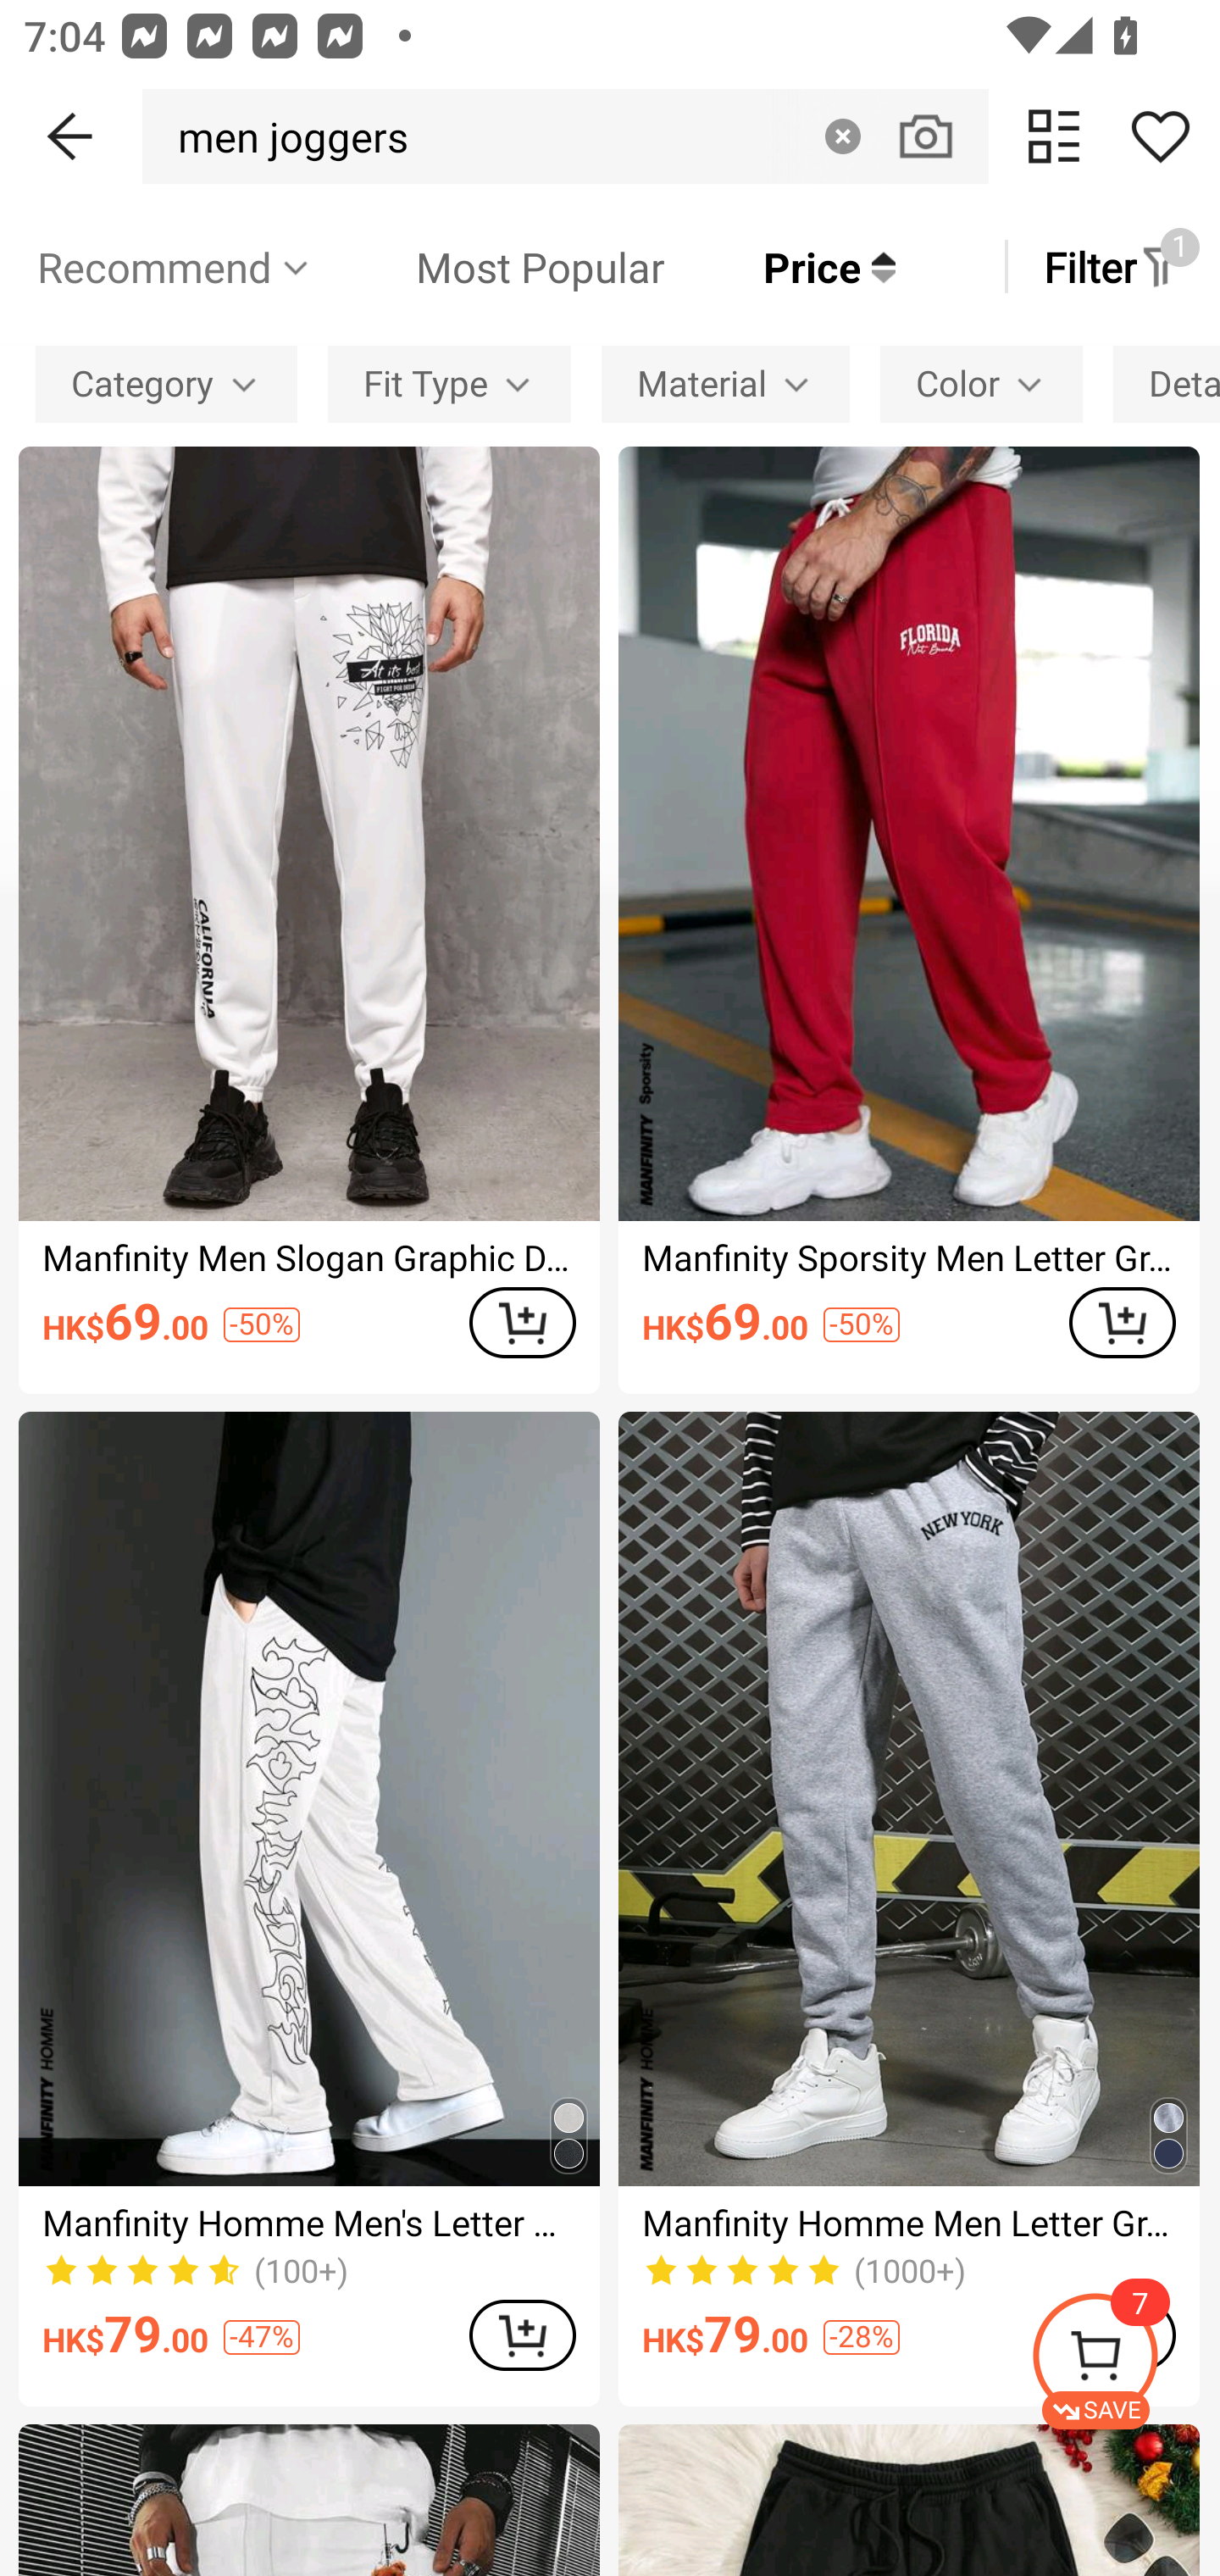 The height and width of the screenshot is (2576, 1220). I want to click on Share, so click(1160, 136).